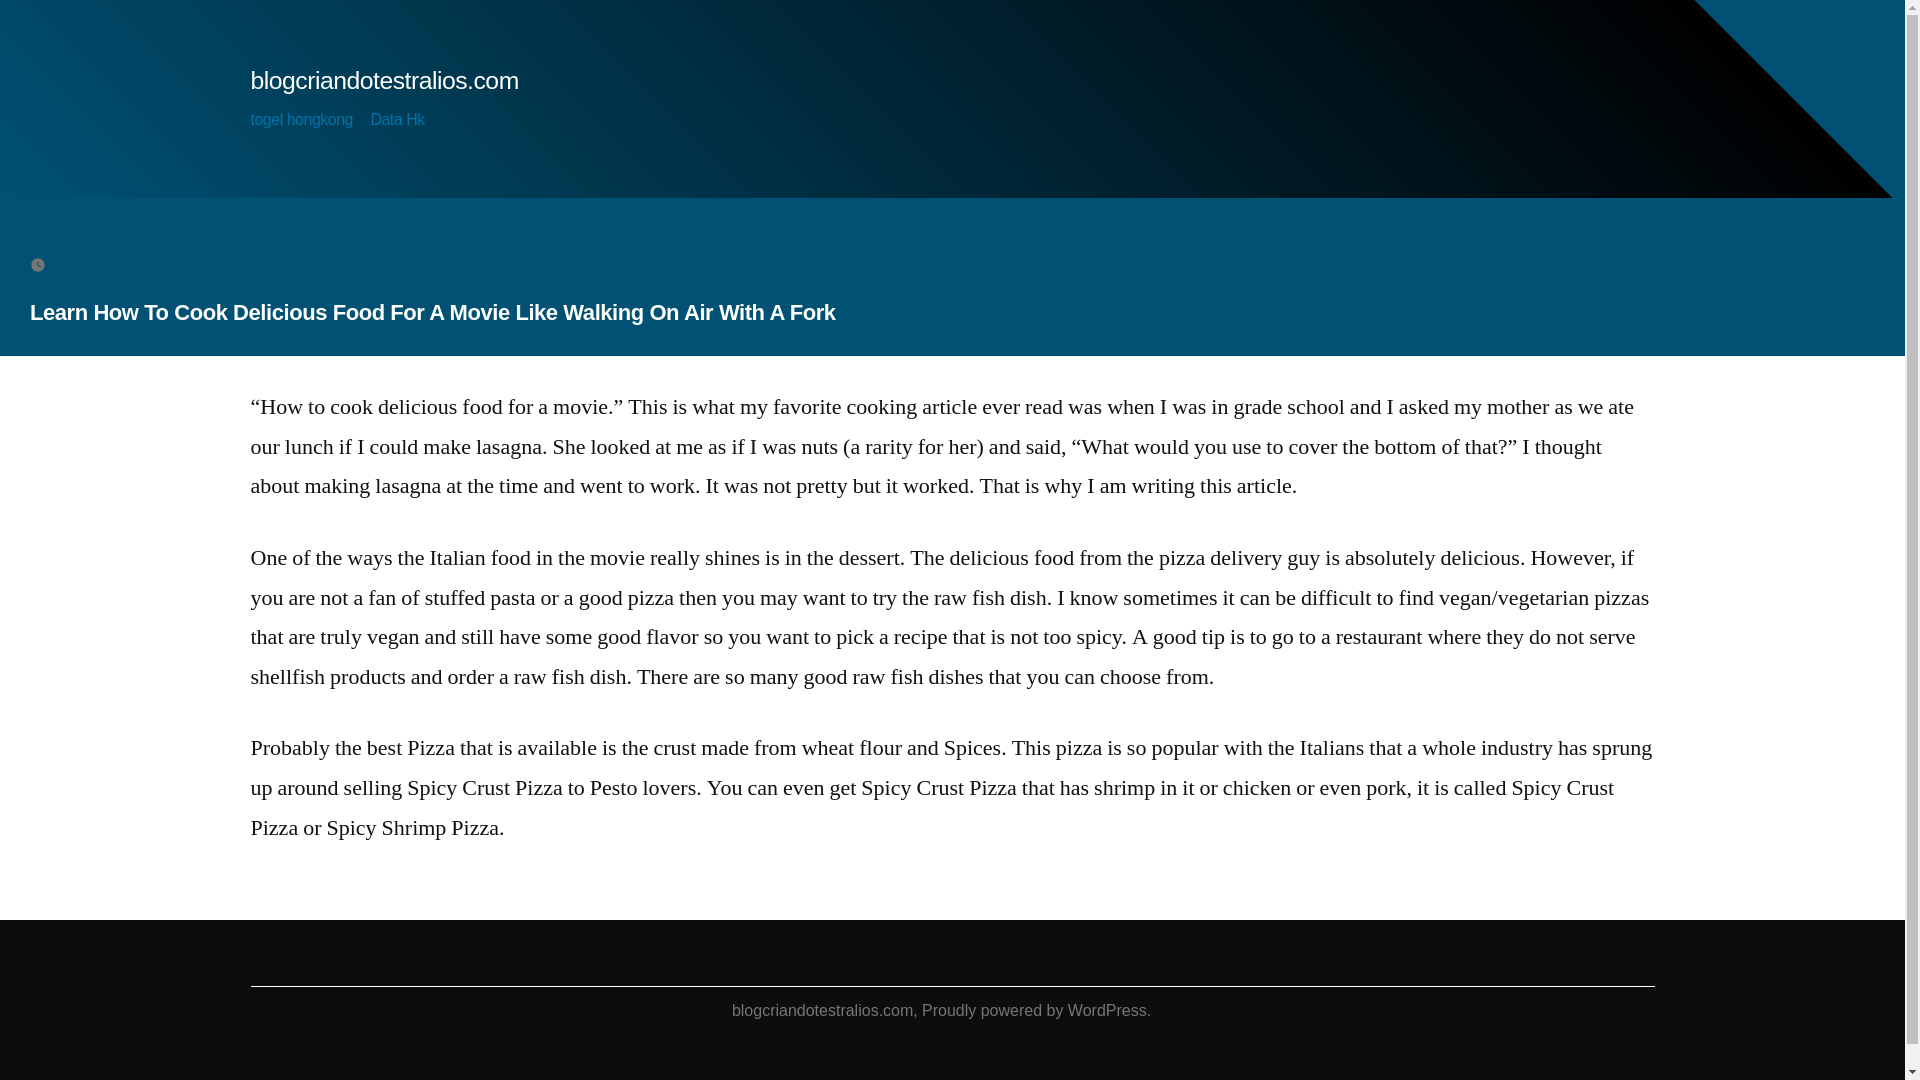 This screenshot has width=1920, height=1080. What do you see at coordinates (114, 263) in the screenshot?
I see `October 19, 2021` at bounding box center [114, 263].